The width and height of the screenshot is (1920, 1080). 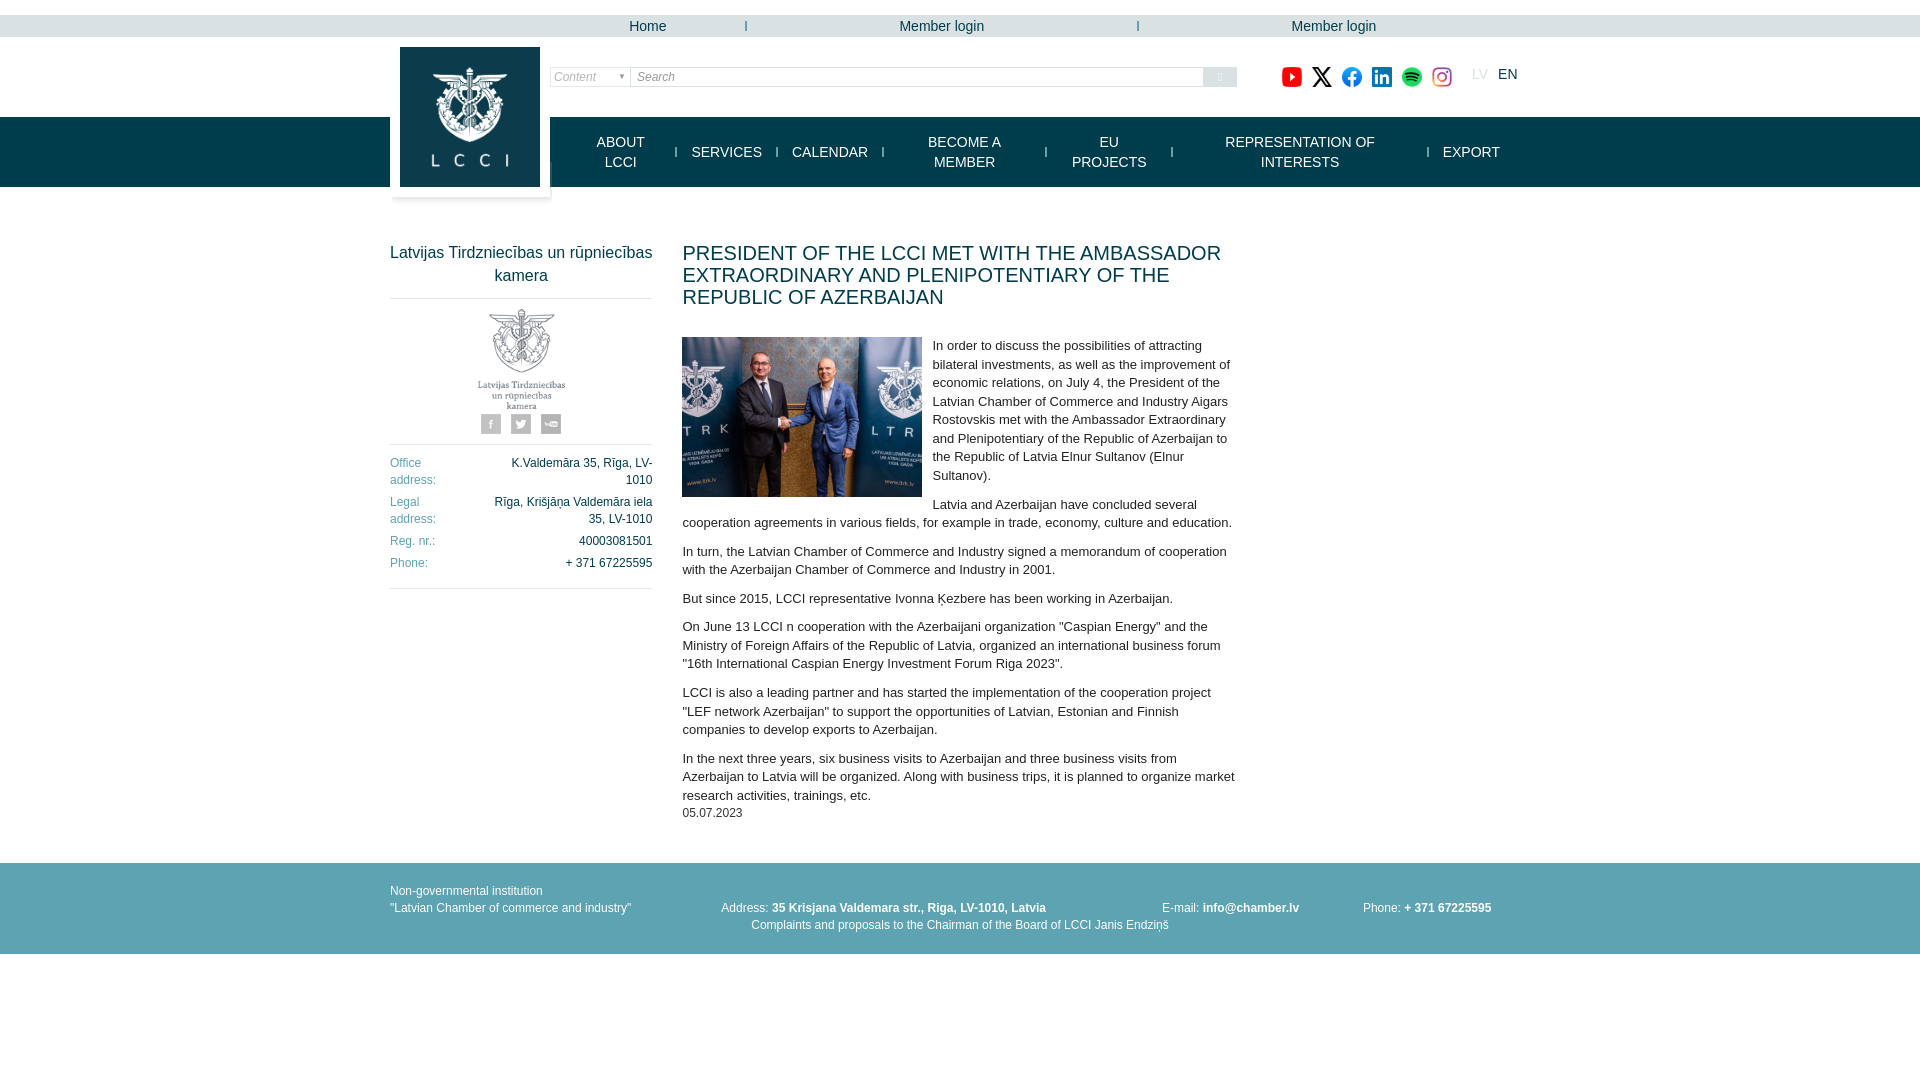 What do you see at coordinates (1506, 74) in the screenshot?
I see `EN` at bounding box center [1506, 74].